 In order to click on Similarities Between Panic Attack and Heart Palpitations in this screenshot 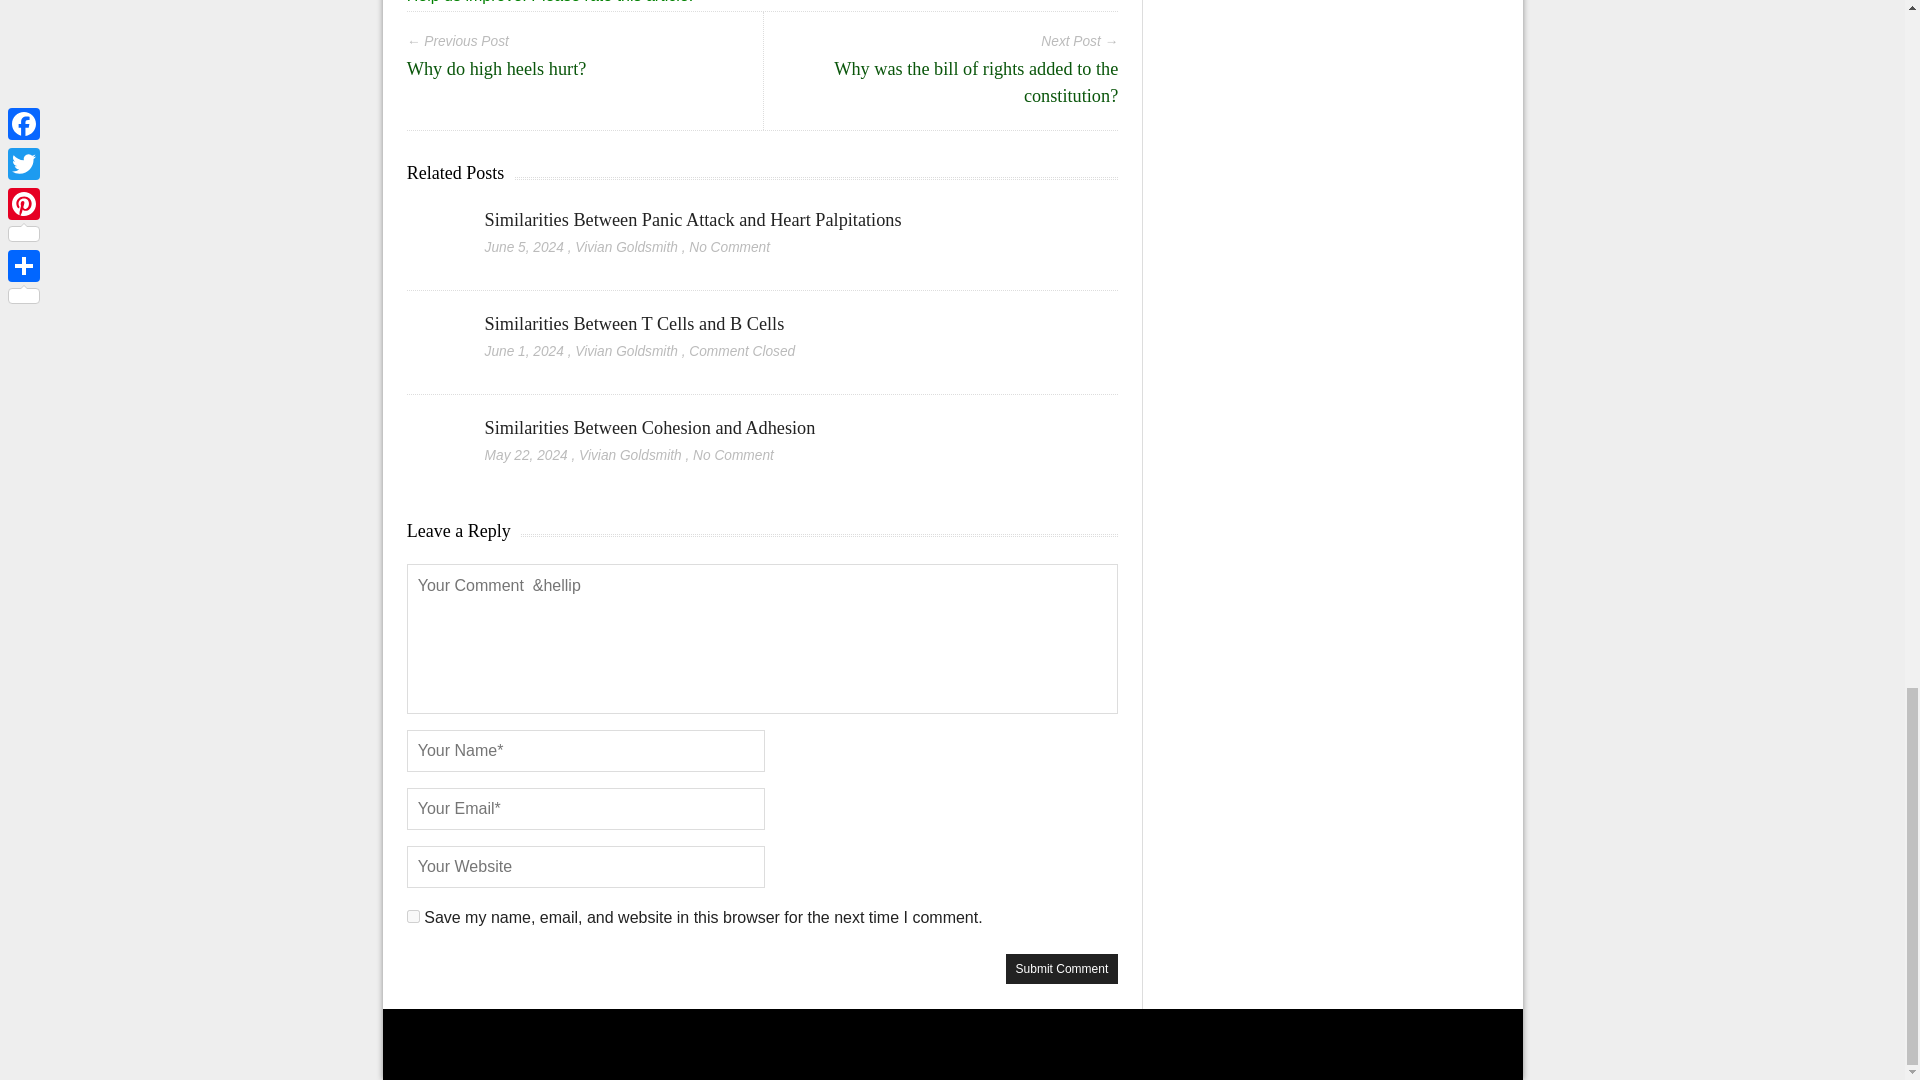, I will do `click(694, 220)`.